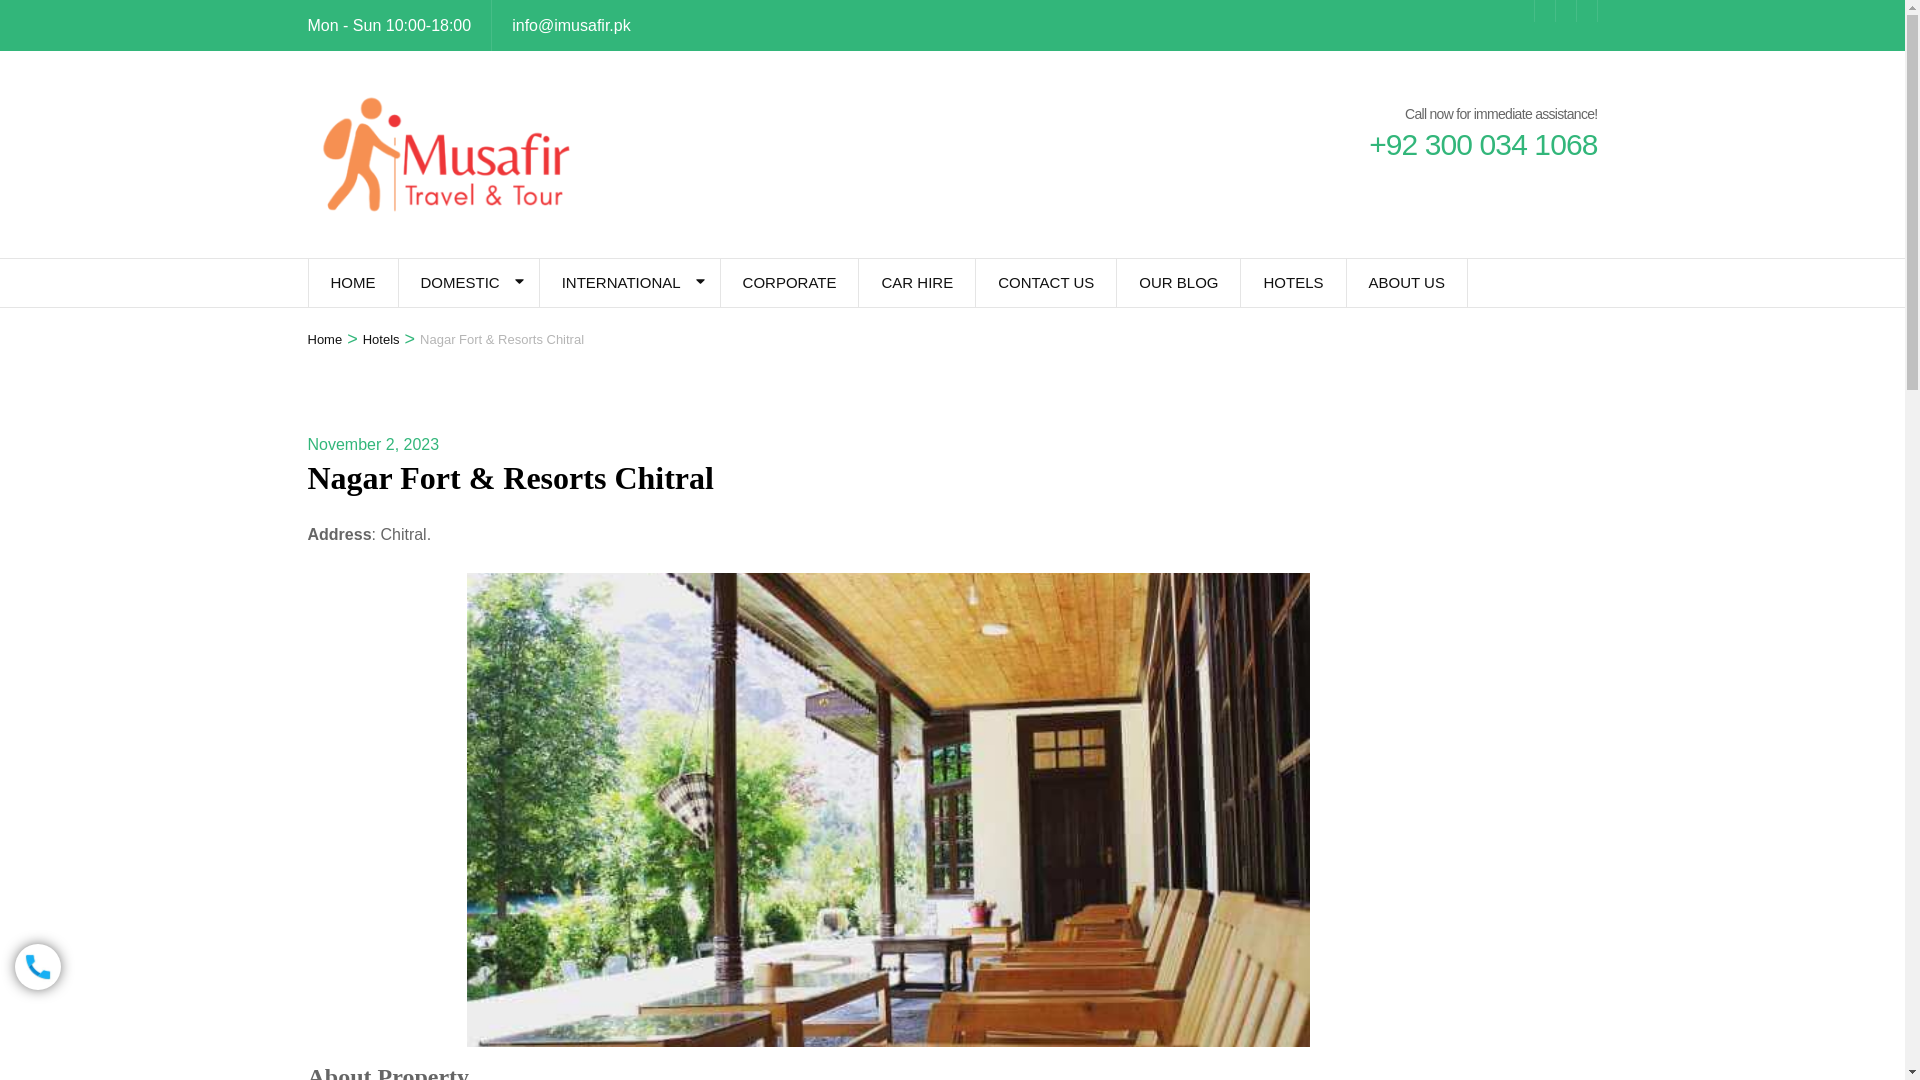  Describe the element at coordinates (458, 282) in the screenshot. I see `DOMESTIC` at that location.